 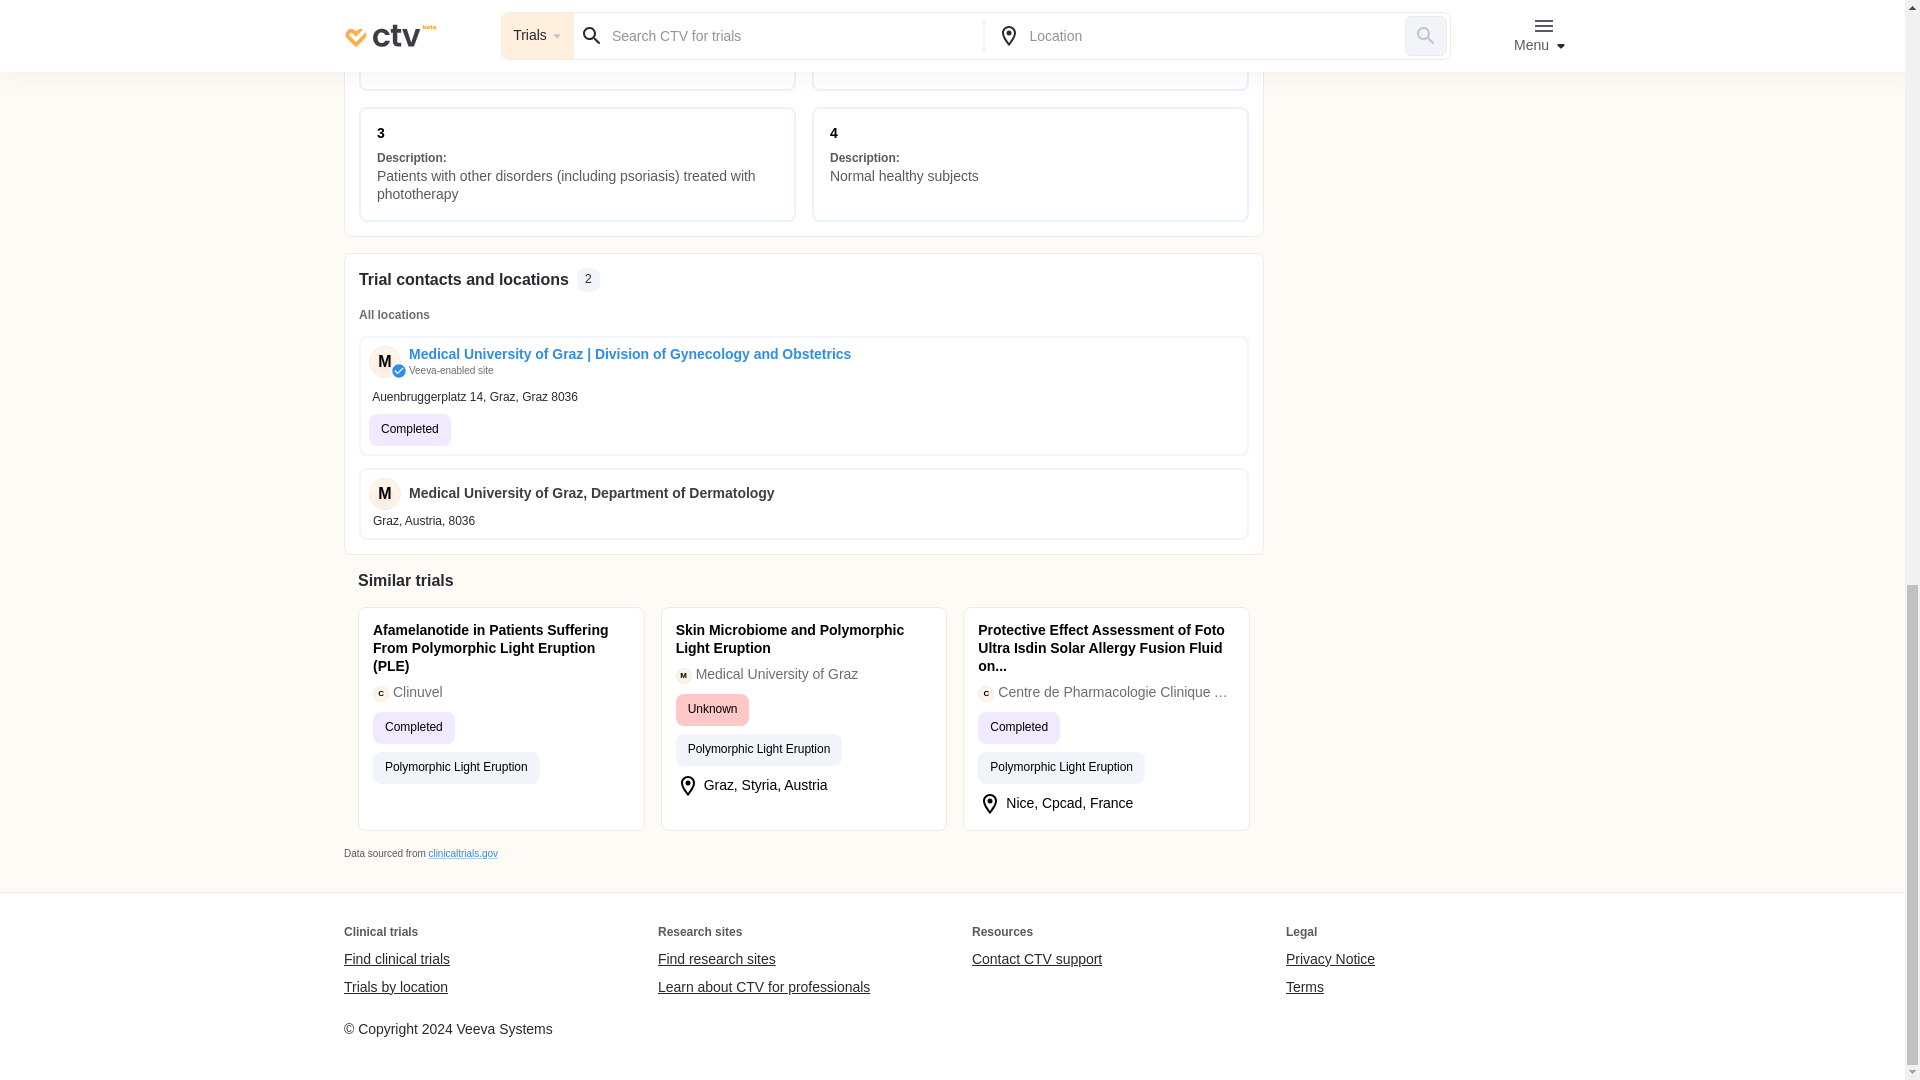 What do you see at coordinates (764, 960) in the screenshot?
I see `Find research sites` at bounding box center [764, 960].